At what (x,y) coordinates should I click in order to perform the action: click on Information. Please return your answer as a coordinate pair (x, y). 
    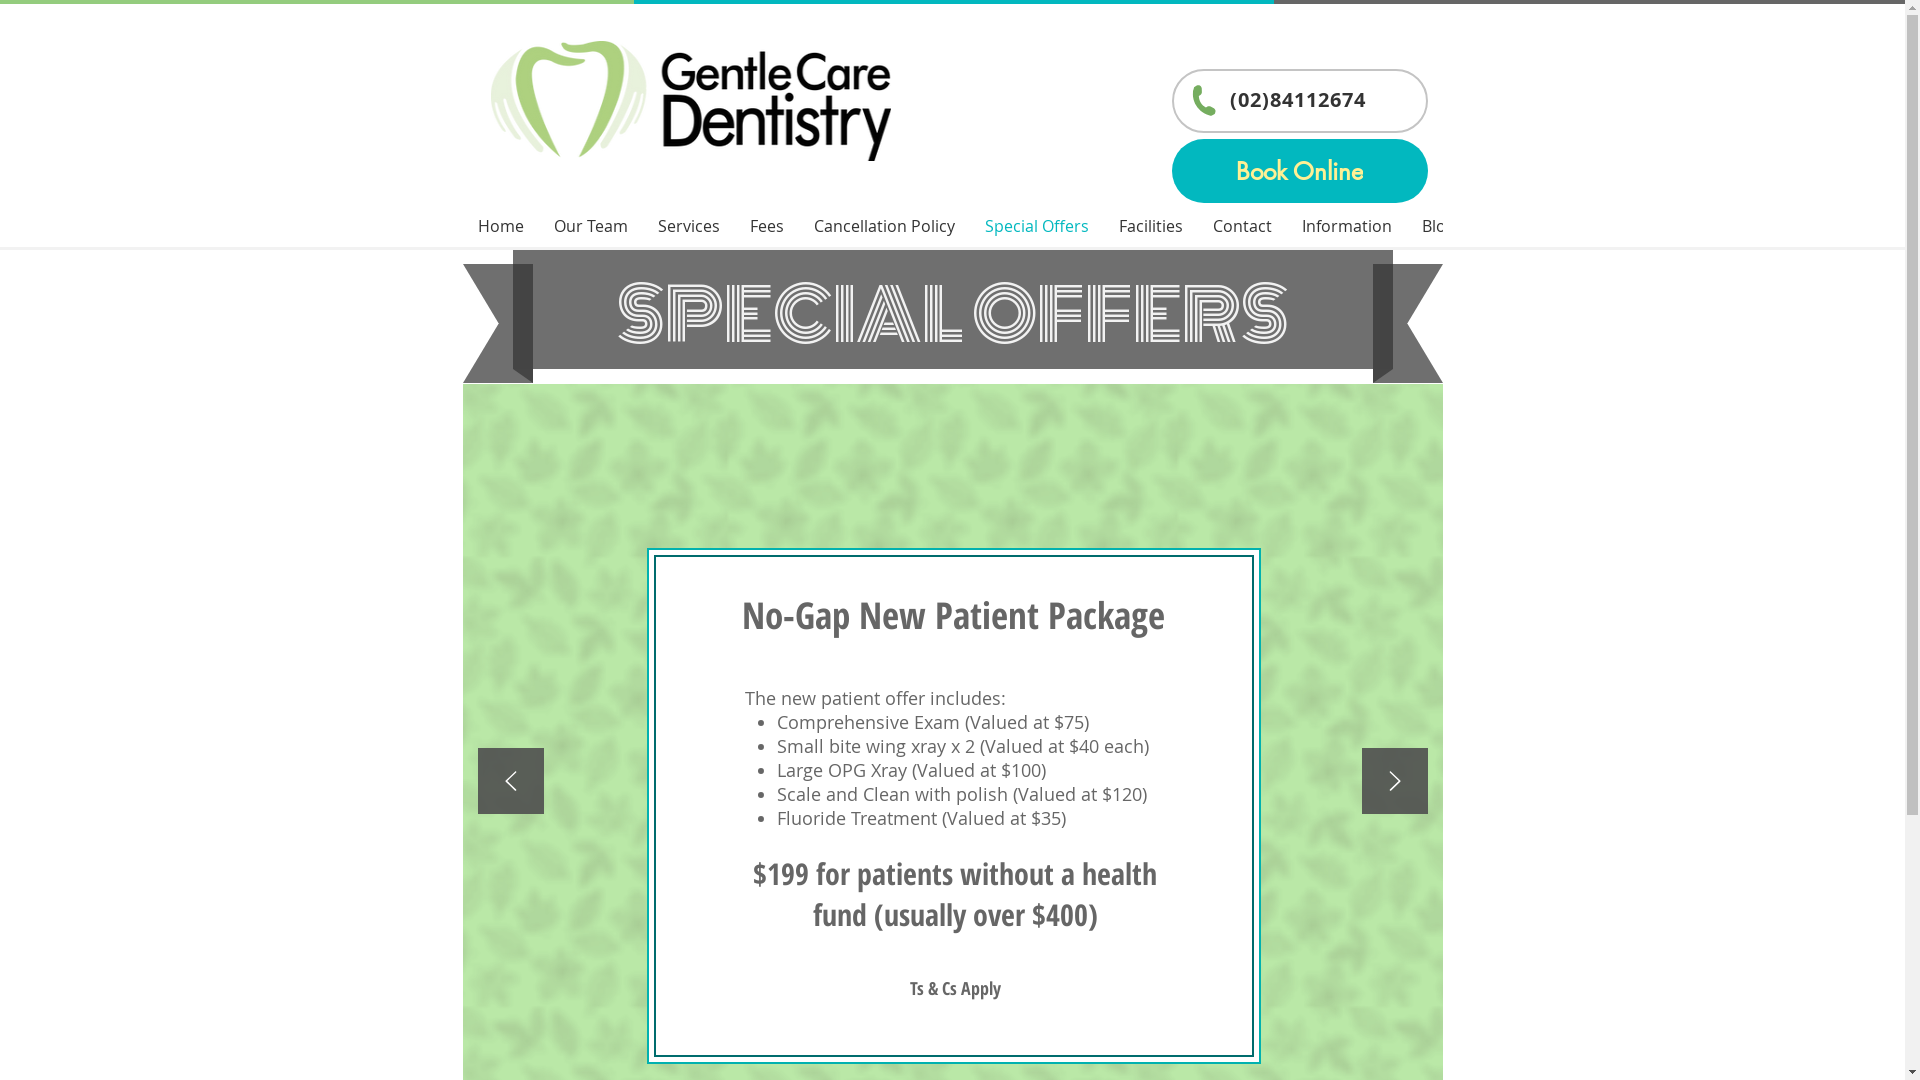
    Looking at the image, I should click on (1346, 228).